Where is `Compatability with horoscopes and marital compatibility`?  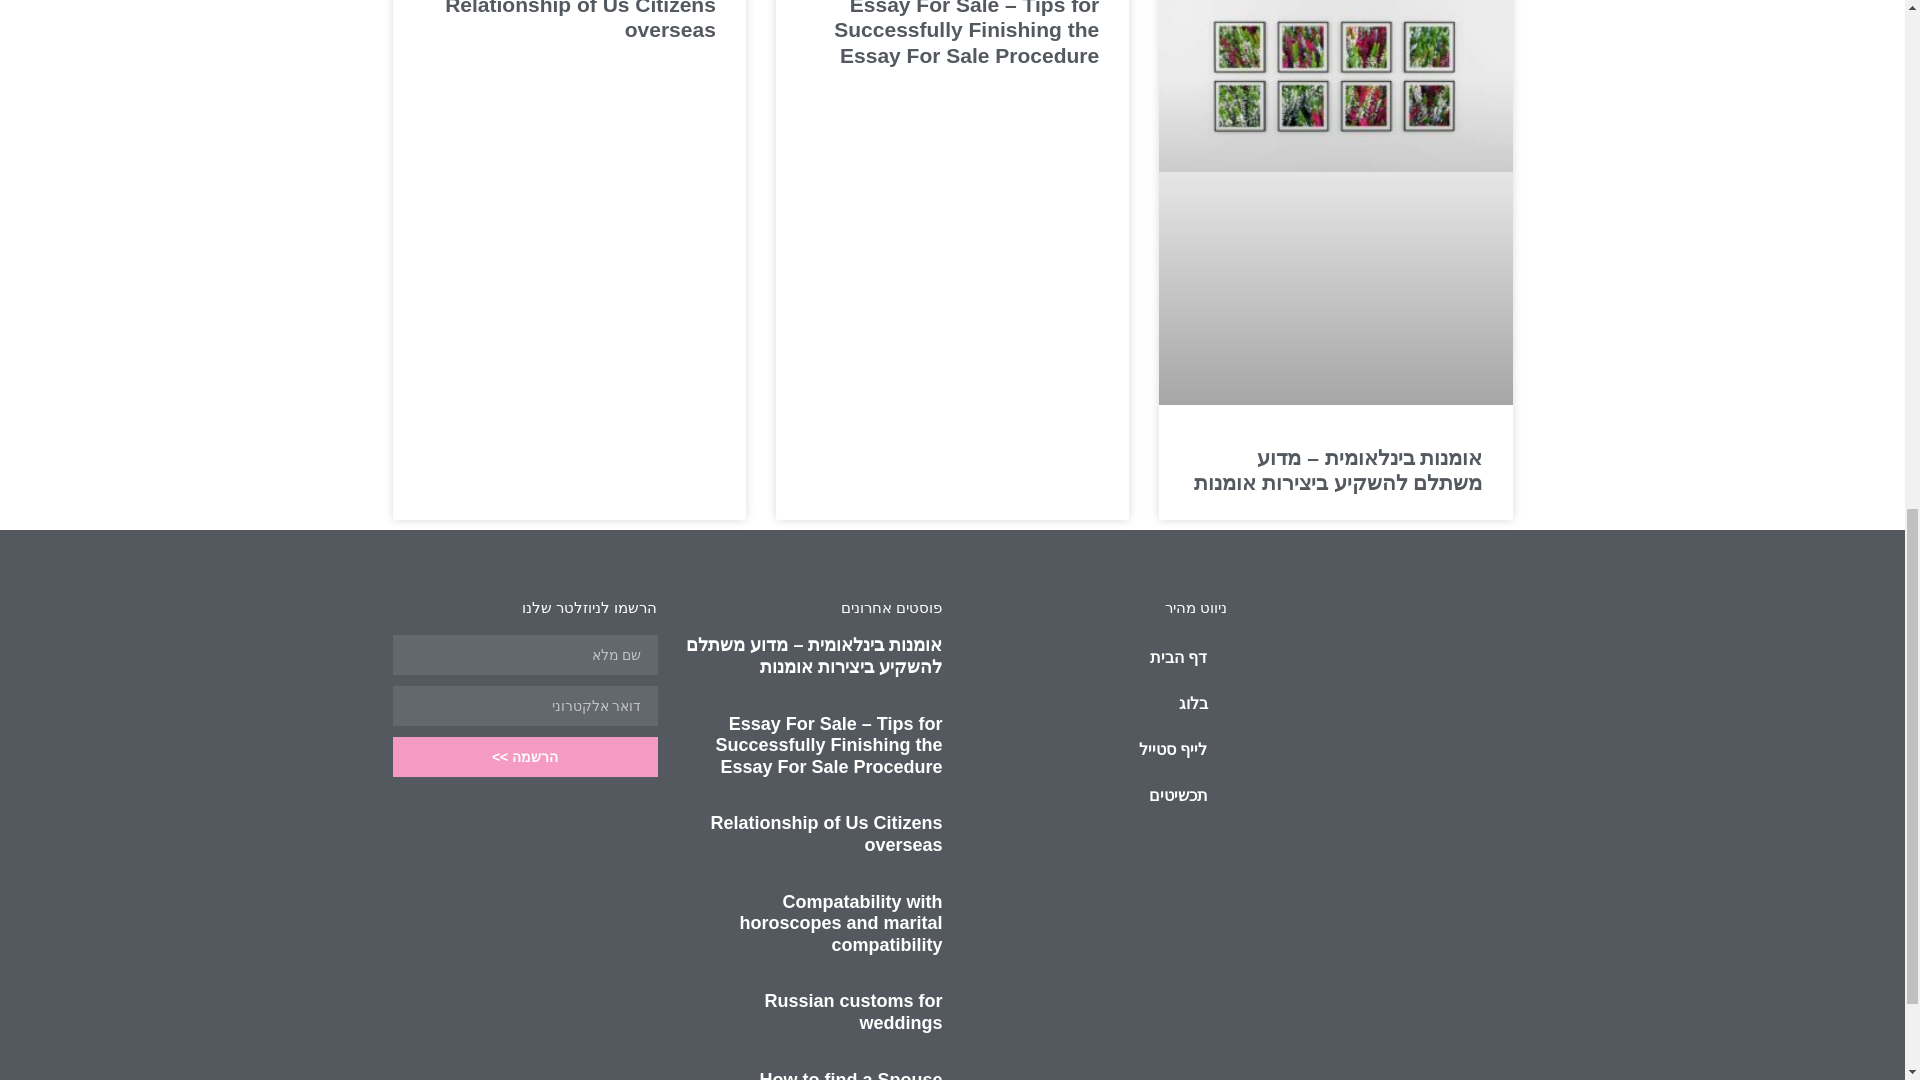 Compatability with horoscopes and marital compatibility is located at coordinates (840, 923).